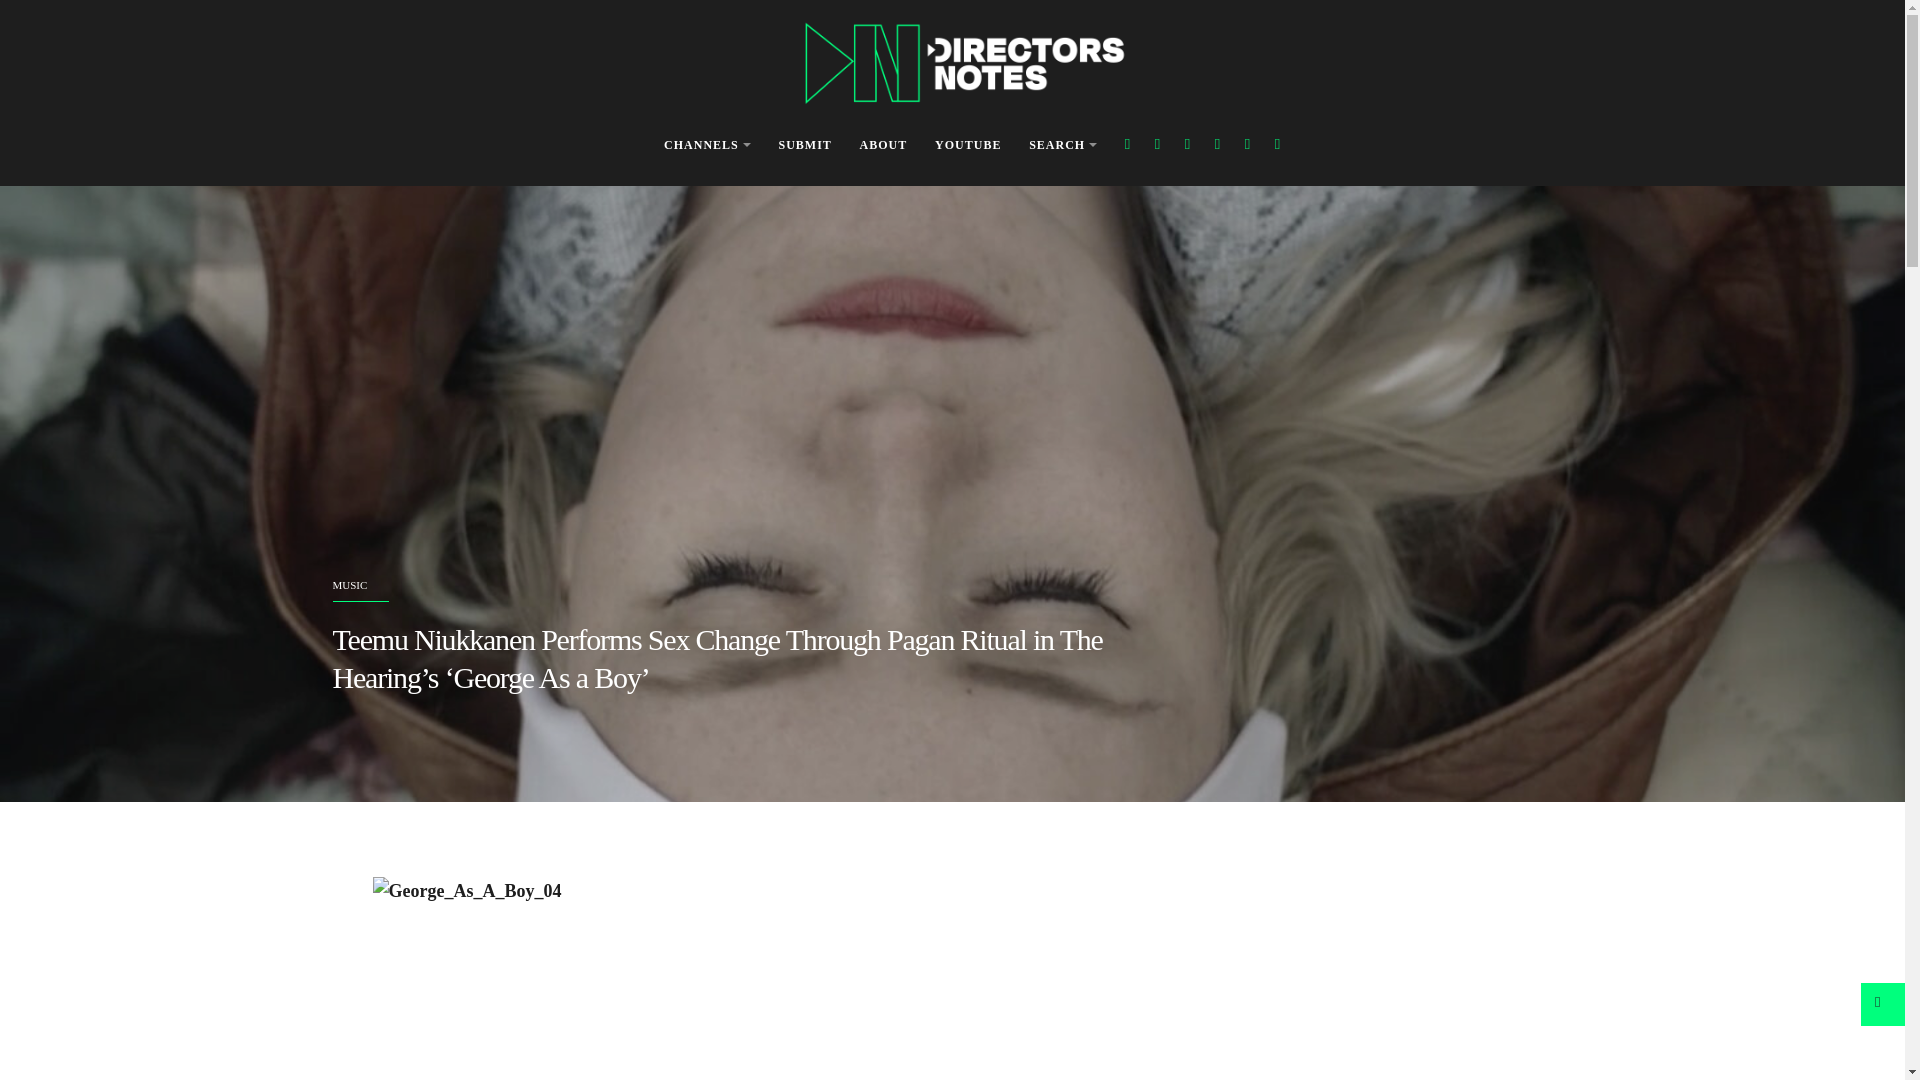  What do you see at coordinates (1128, 144) in the screenshot?
I see `Facebook` at bounding box center [1128, 144].